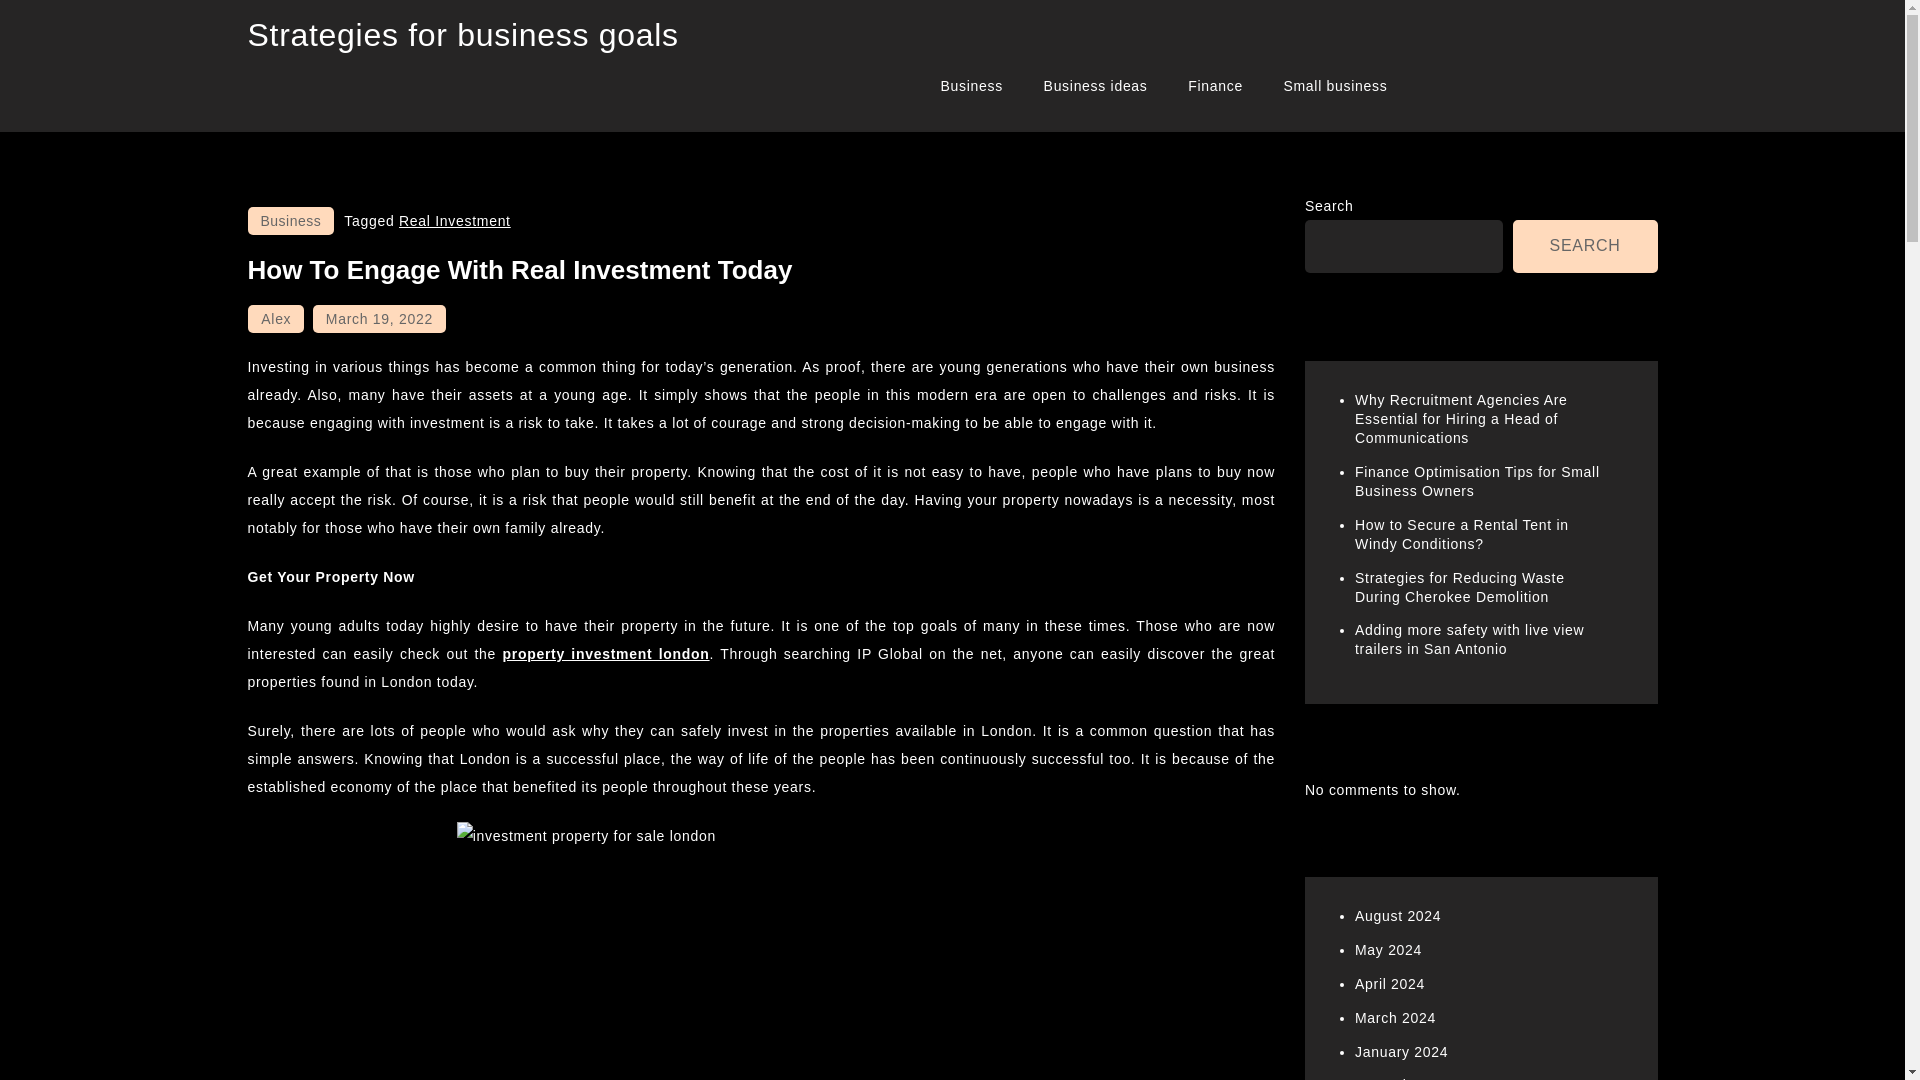 This screenshot has height=1080, width=1920. What do you see at coordinates (378, 318) in the screenshot?
I see `March 19, 2022` at bounding box center [378, 318].